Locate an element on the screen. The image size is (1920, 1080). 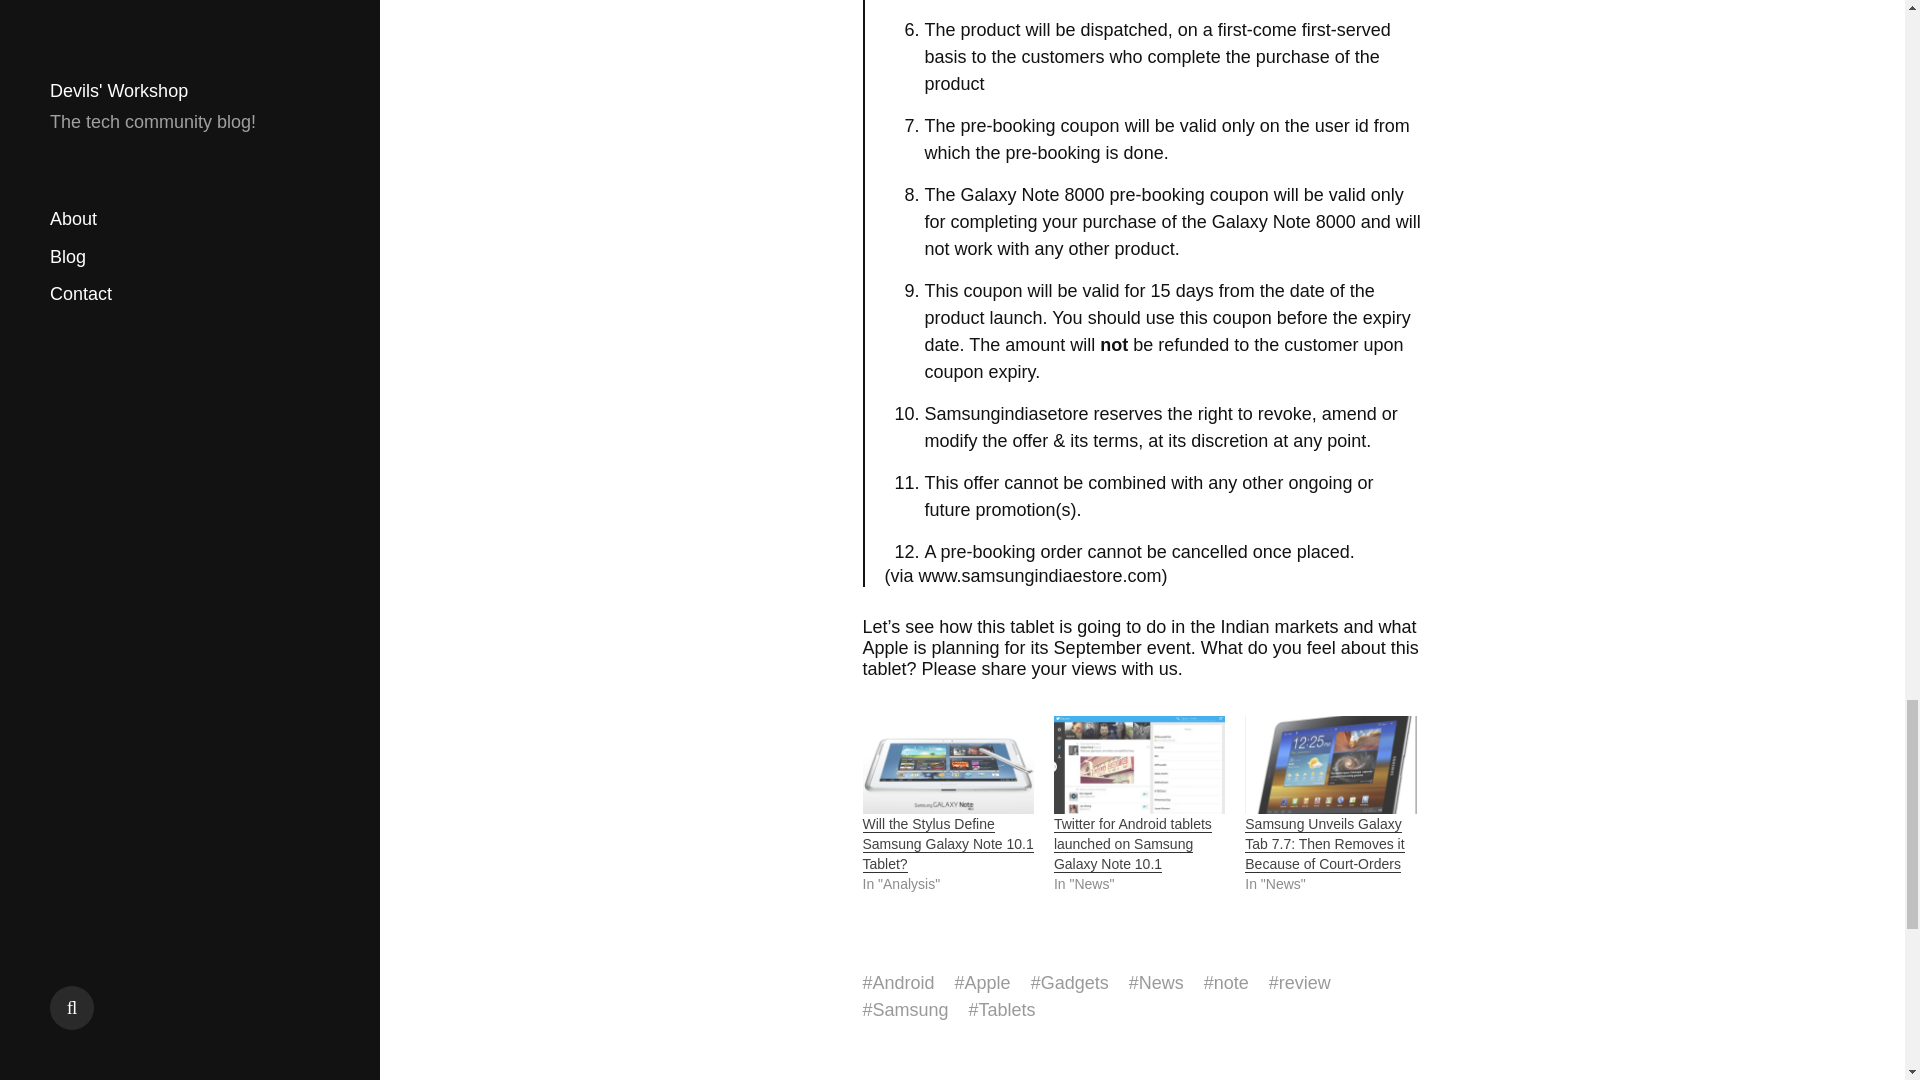
Apple is located at coordinates (988, 983).